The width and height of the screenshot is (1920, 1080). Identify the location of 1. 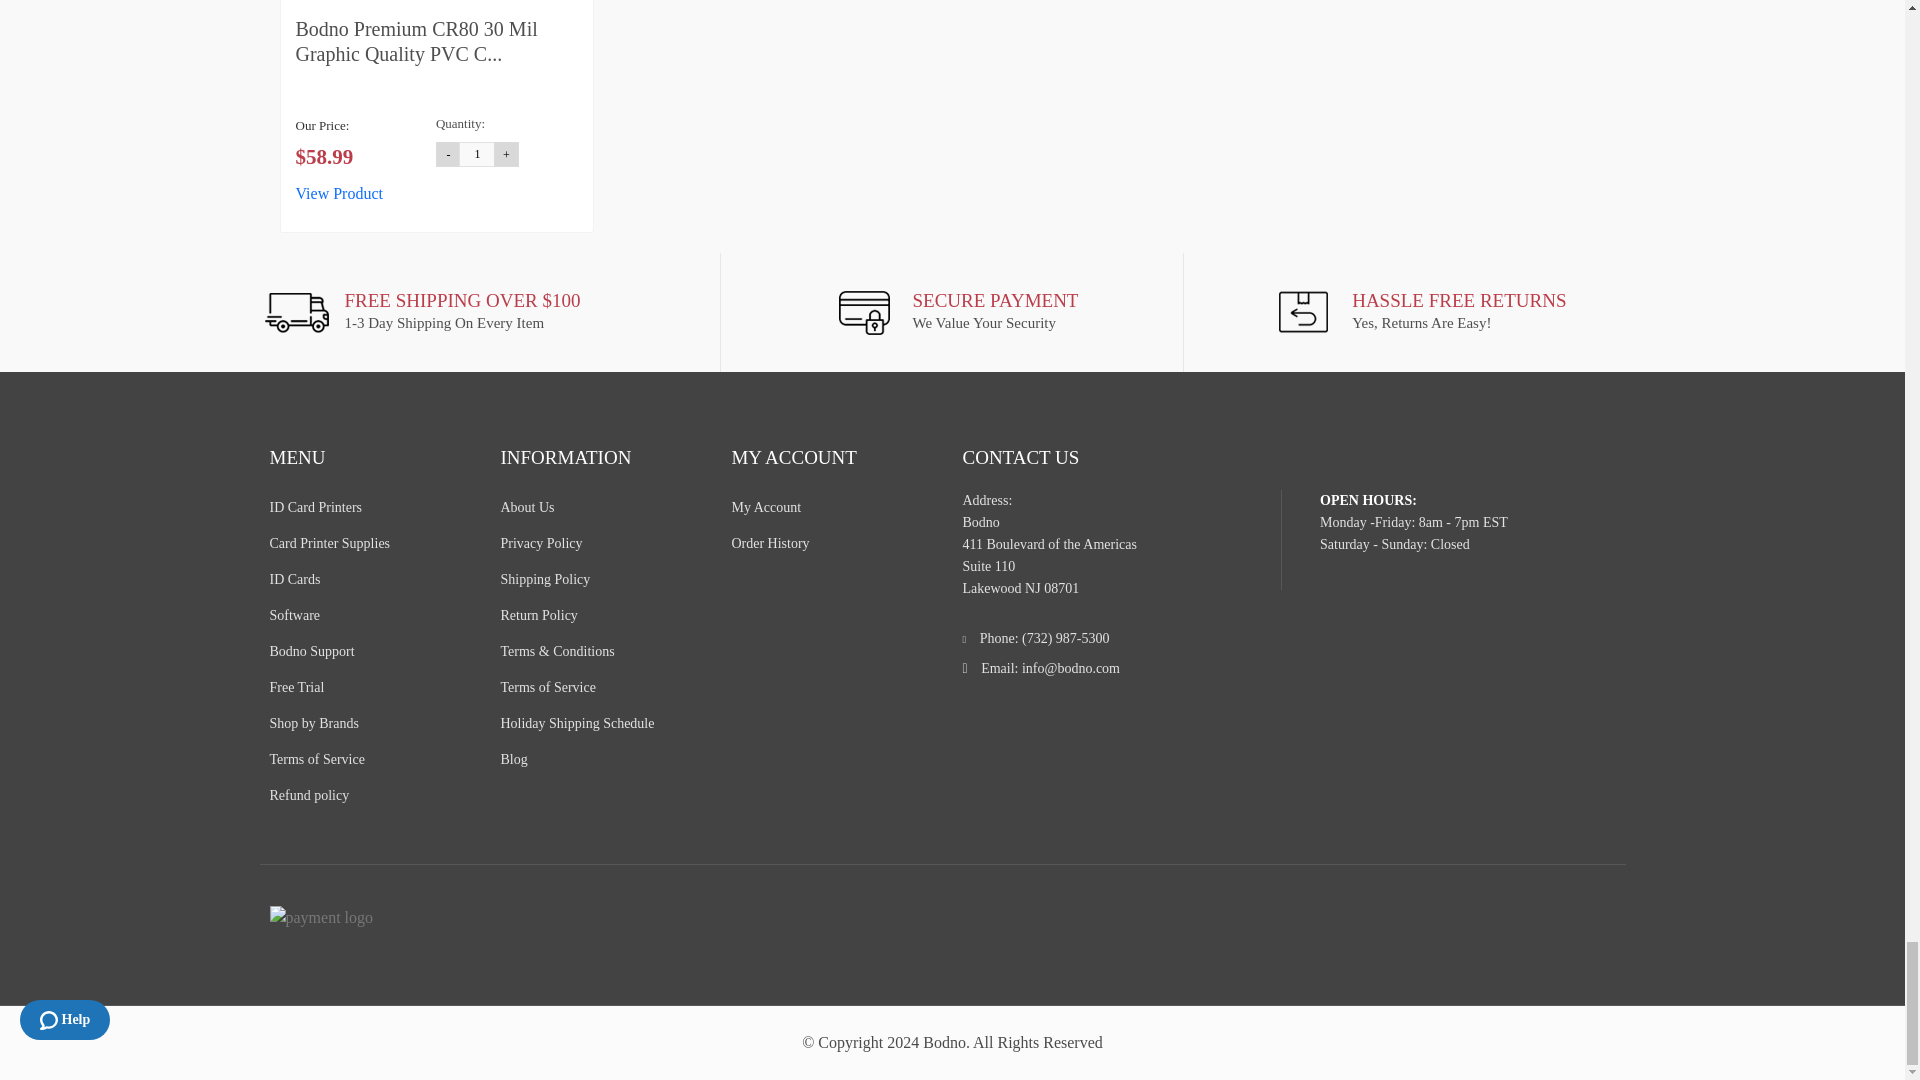
(476, 154).